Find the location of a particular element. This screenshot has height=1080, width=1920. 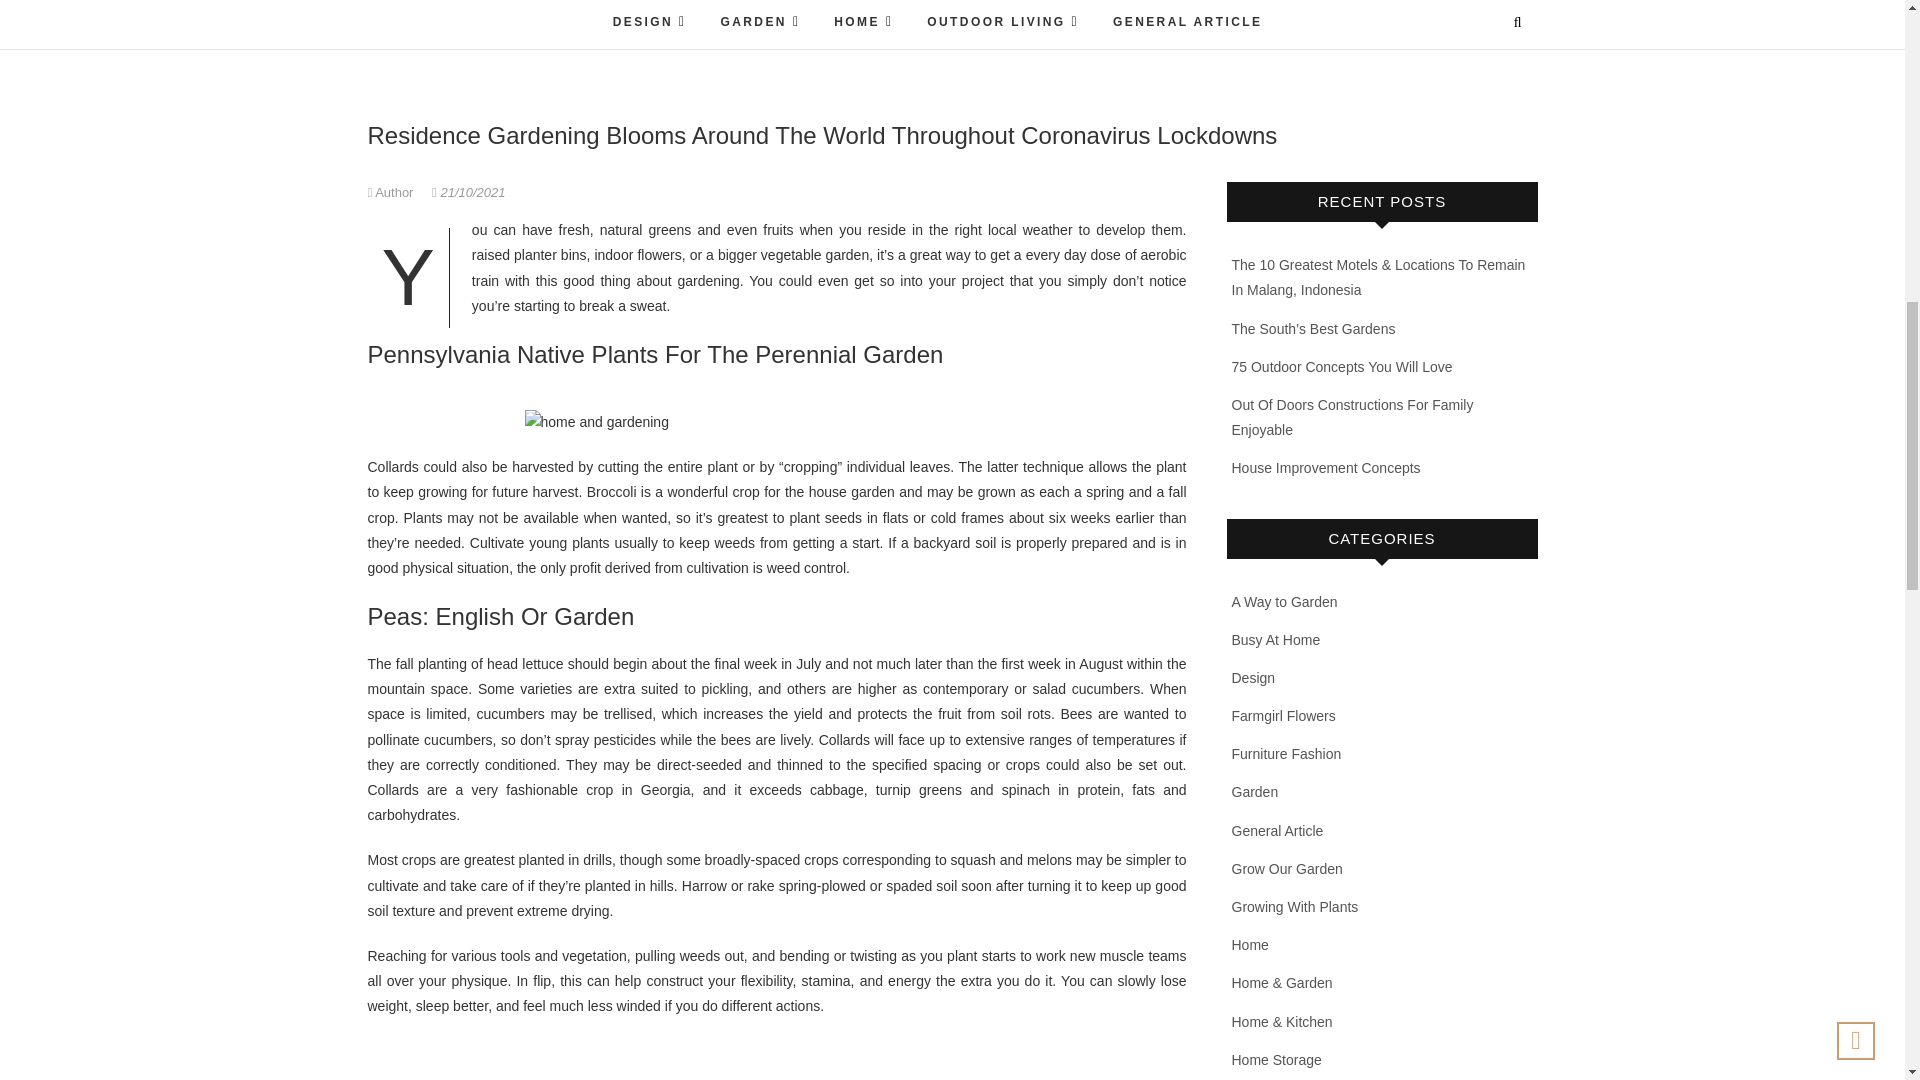

OUTDOOR LIVING is located at coordinates (1003, 24).